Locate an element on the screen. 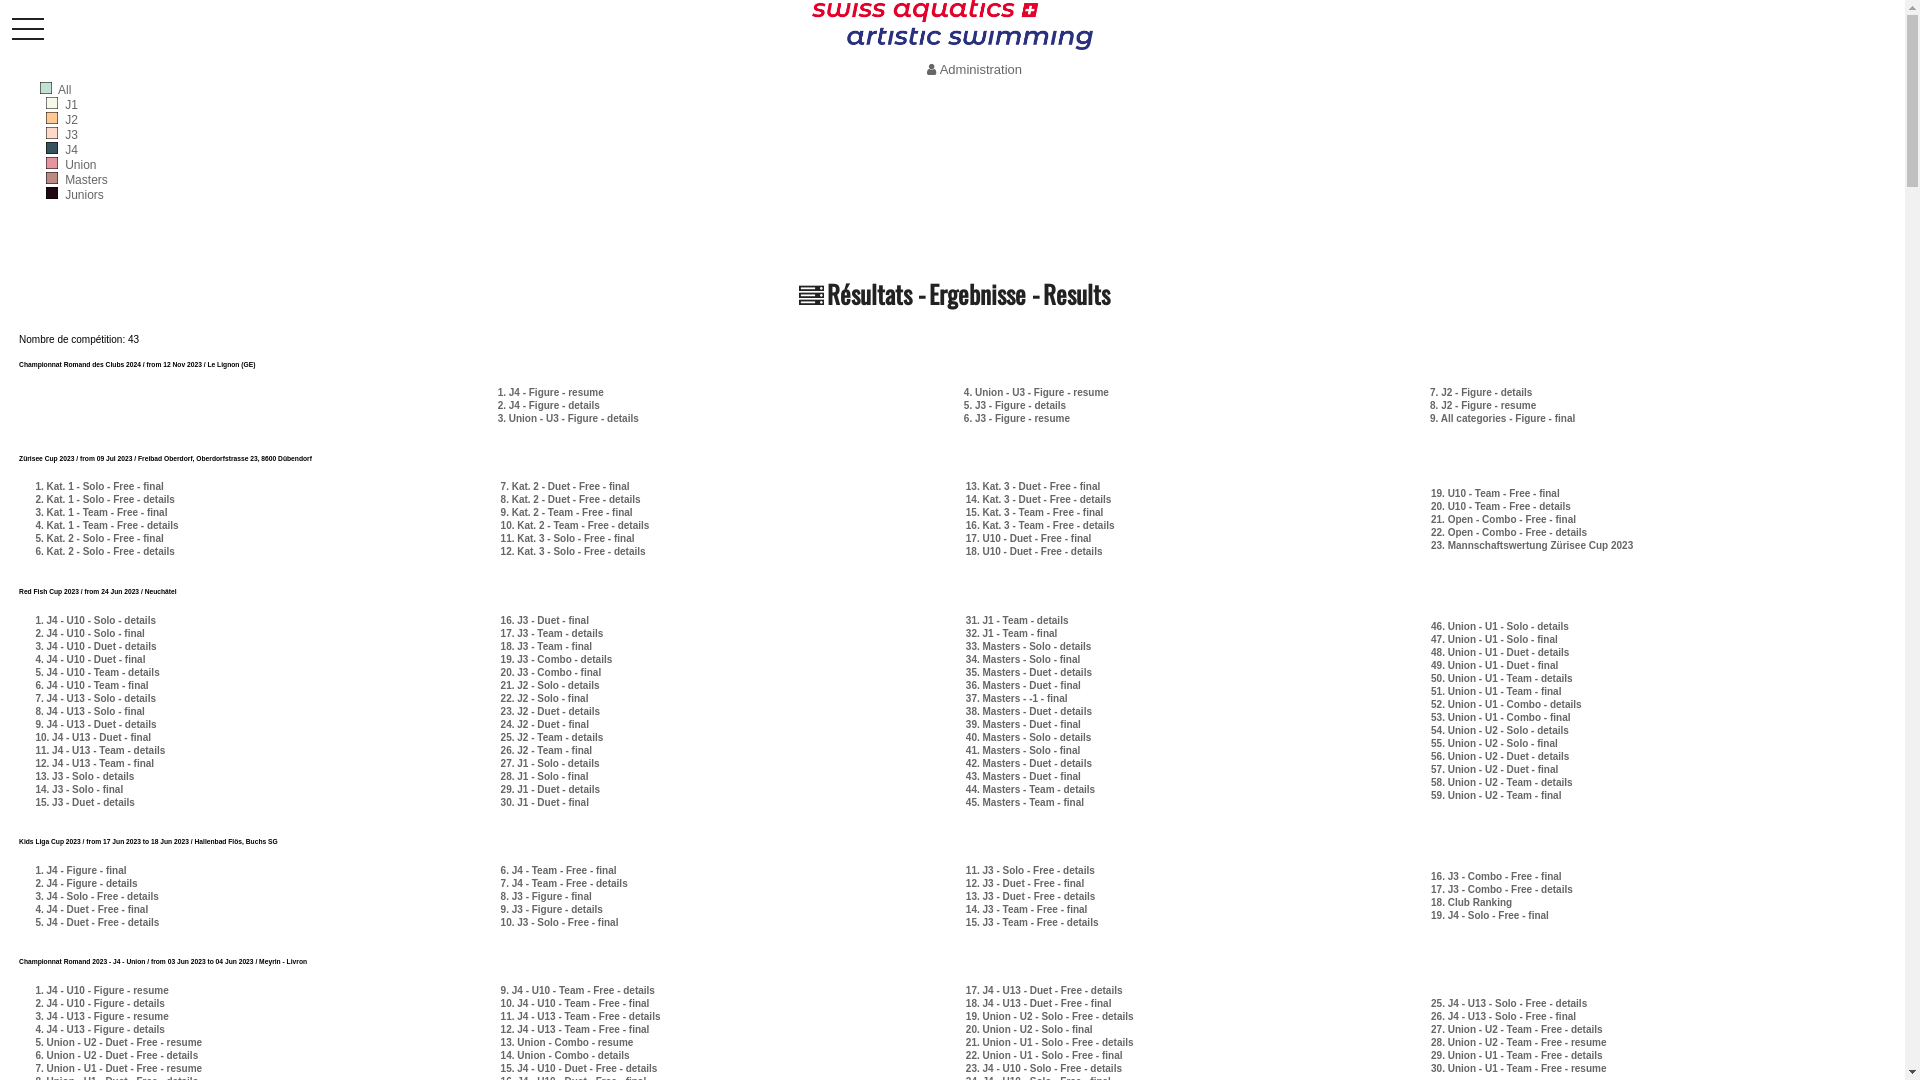  12. Kat. 3 - Solo - Free - details is located at coordinates (574, 552).